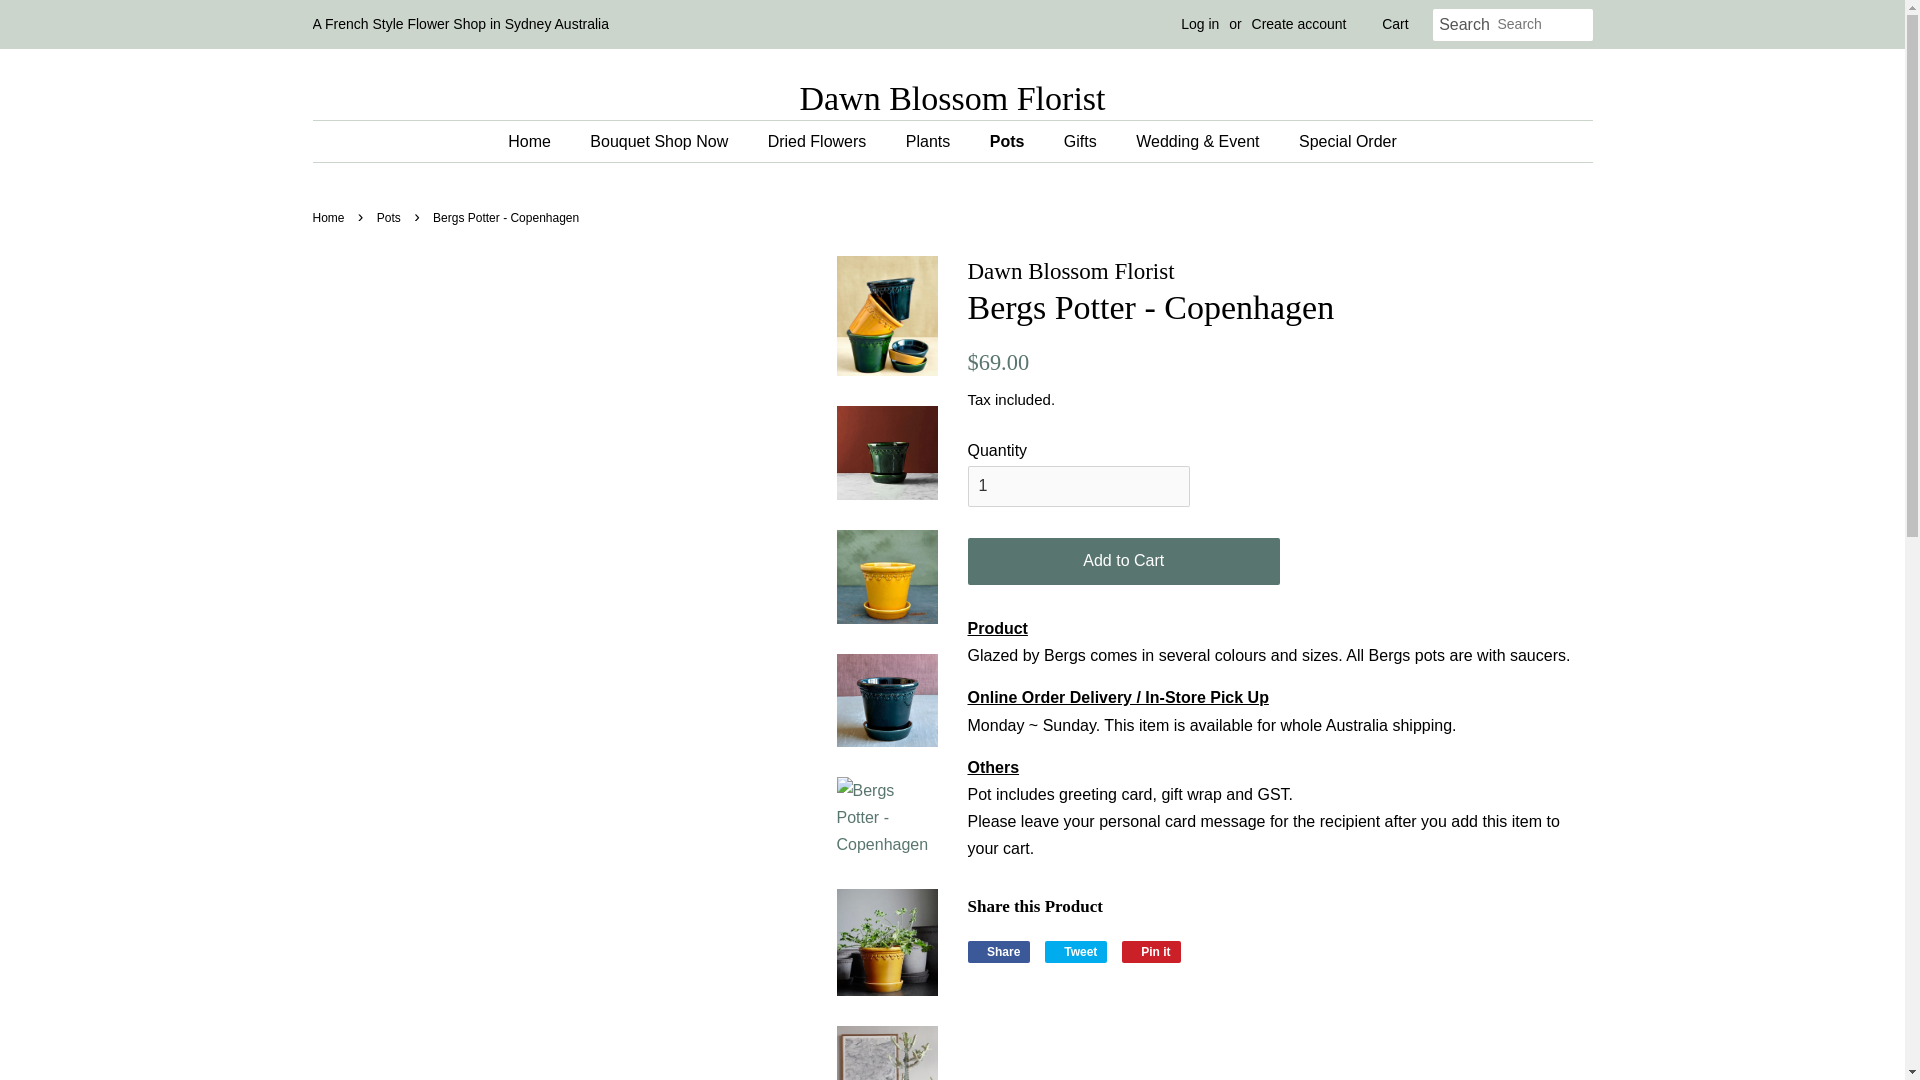 The image size is (1920, 1080). Describe the element at coordinates (1150, 952) in the screenshot. I see `Dried Flowers` at that location.